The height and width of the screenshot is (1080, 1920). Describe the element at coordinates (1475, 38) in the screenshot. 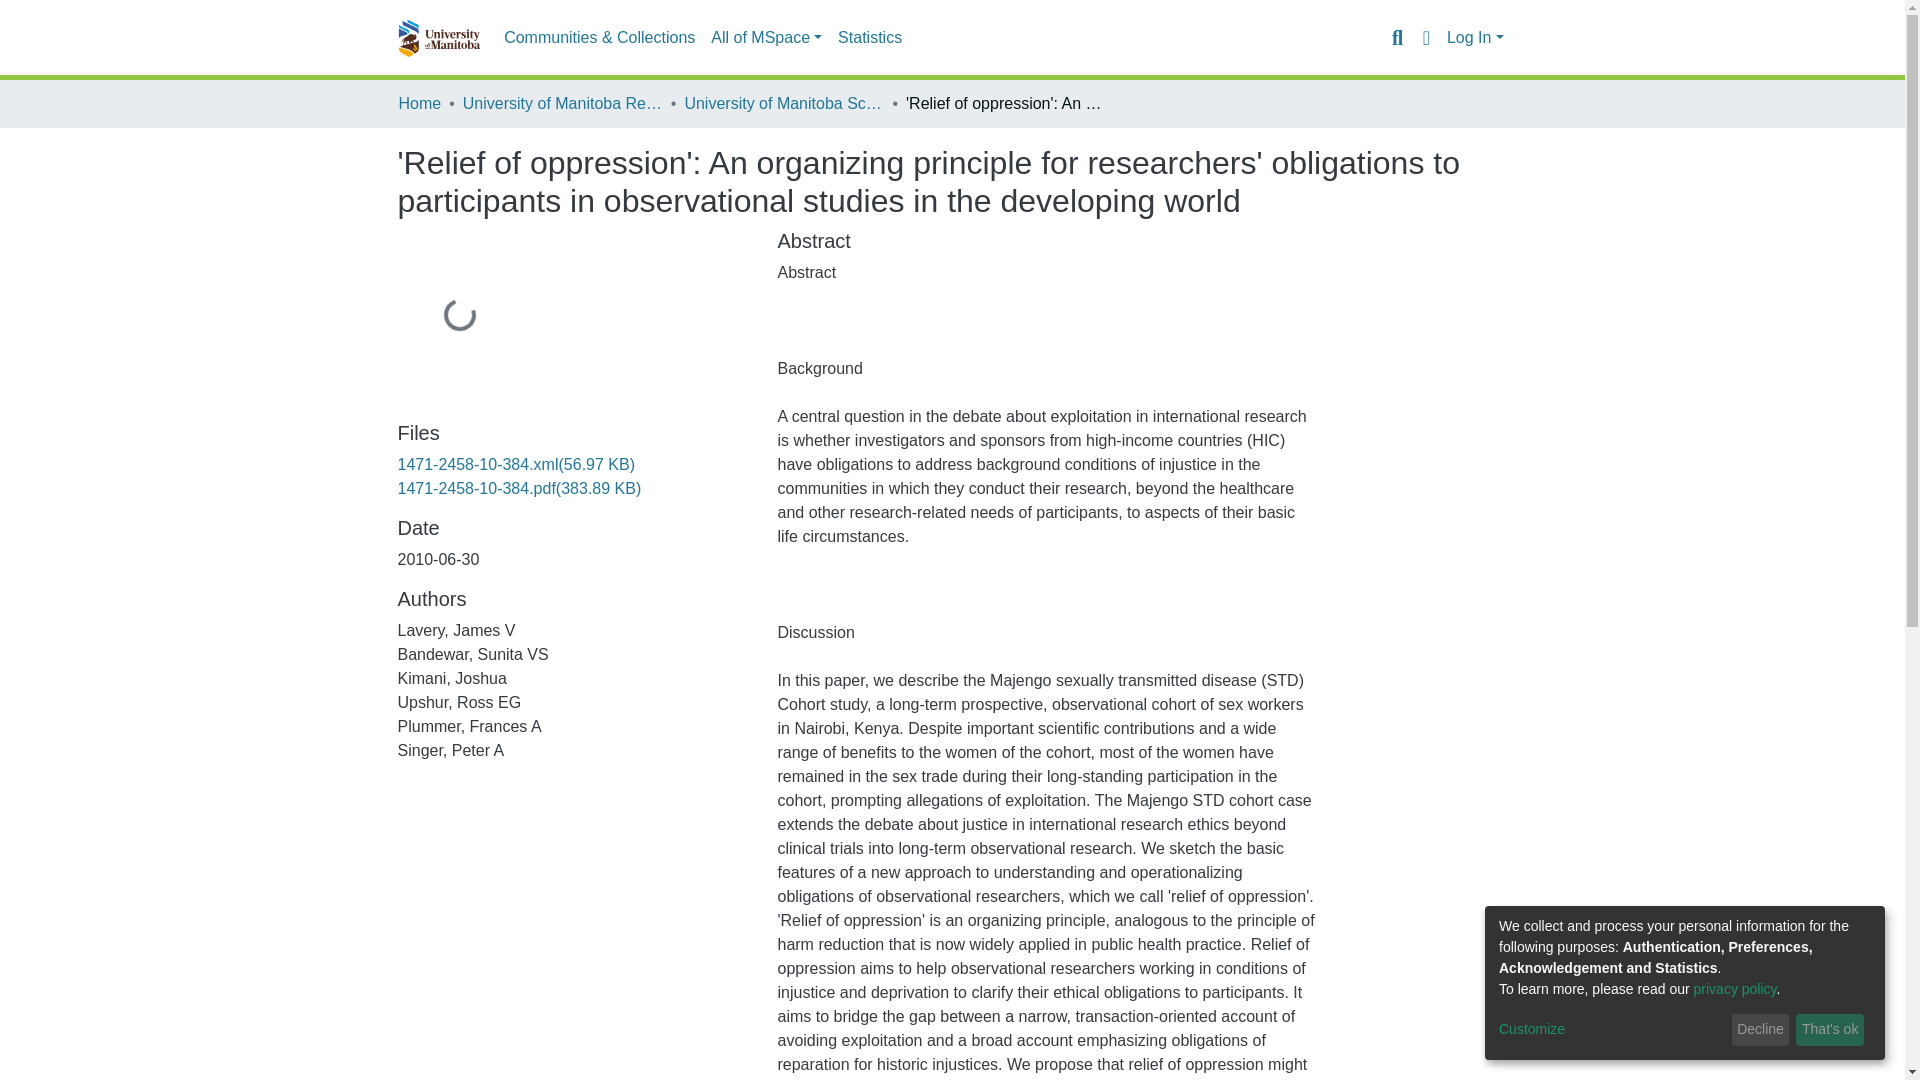

I see `Log In` at that location.